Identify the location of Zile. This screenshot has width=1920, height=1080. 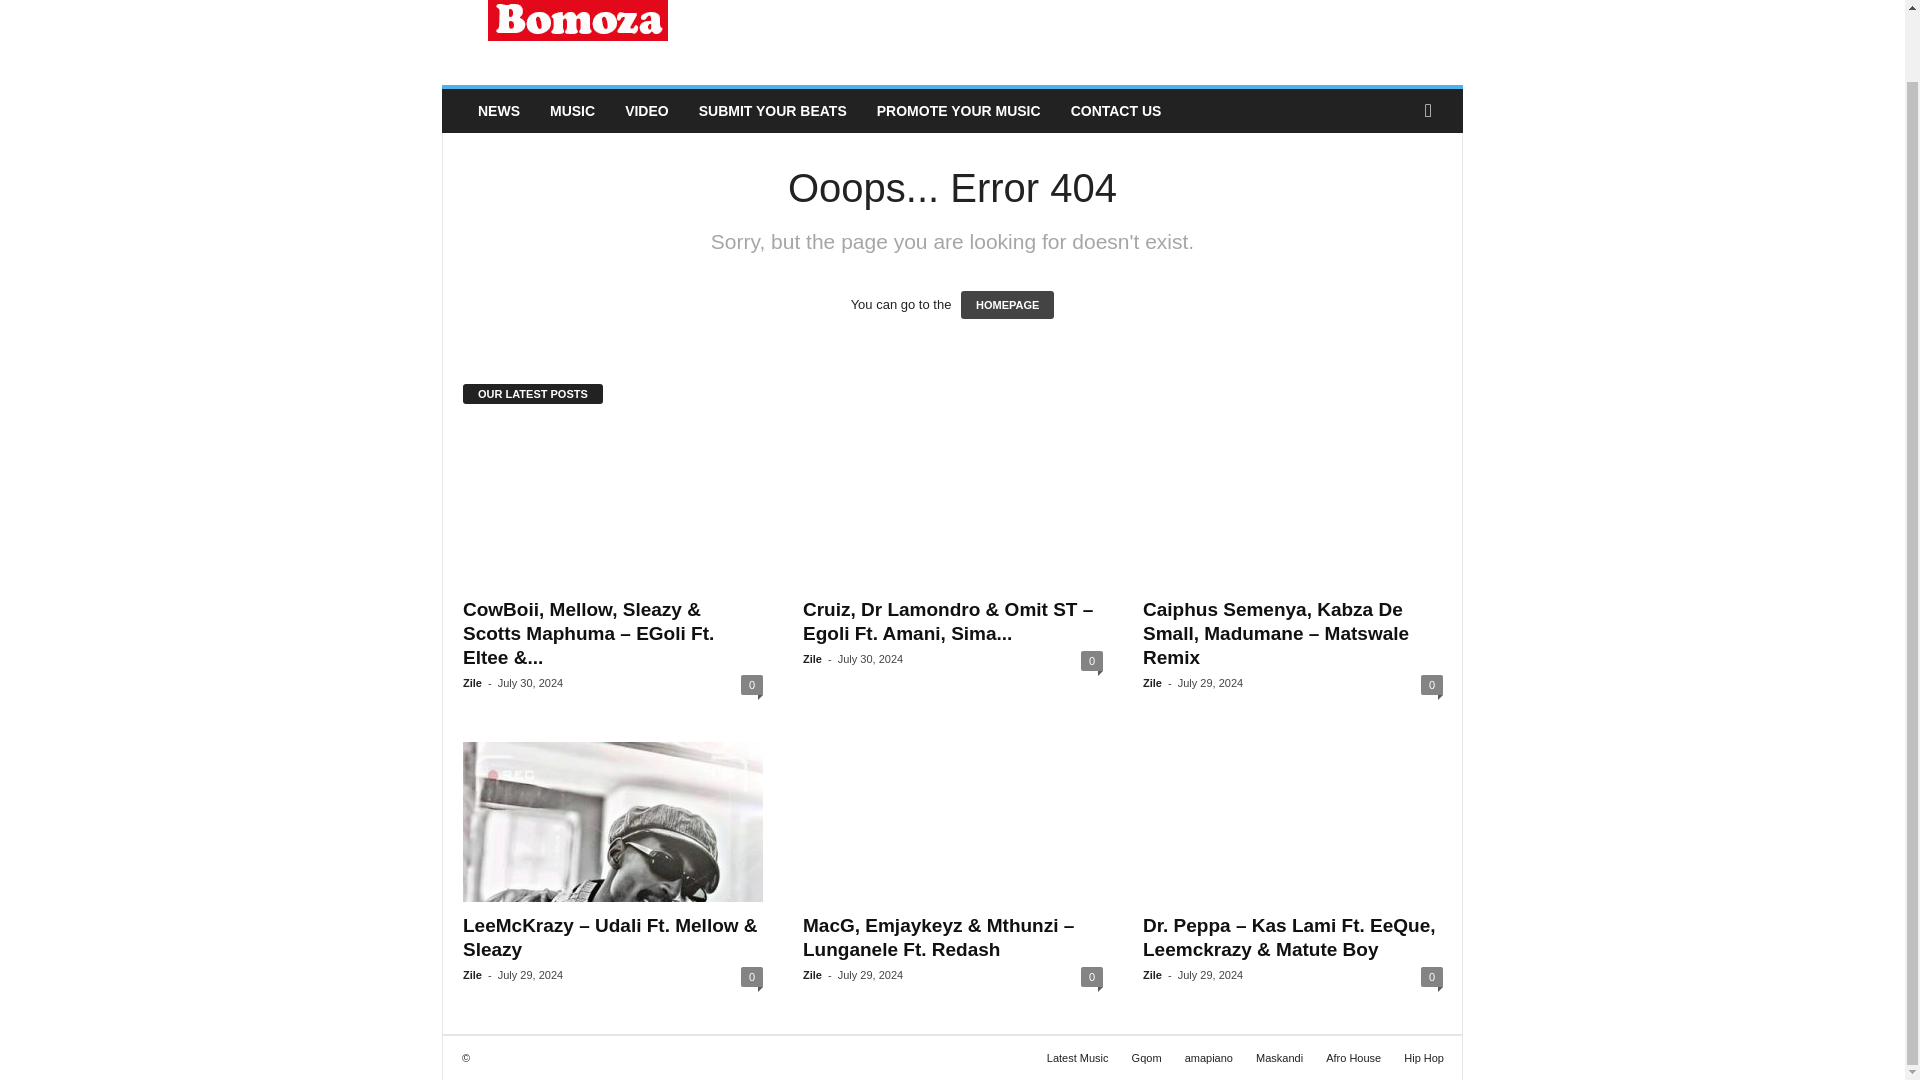
(472, 683).